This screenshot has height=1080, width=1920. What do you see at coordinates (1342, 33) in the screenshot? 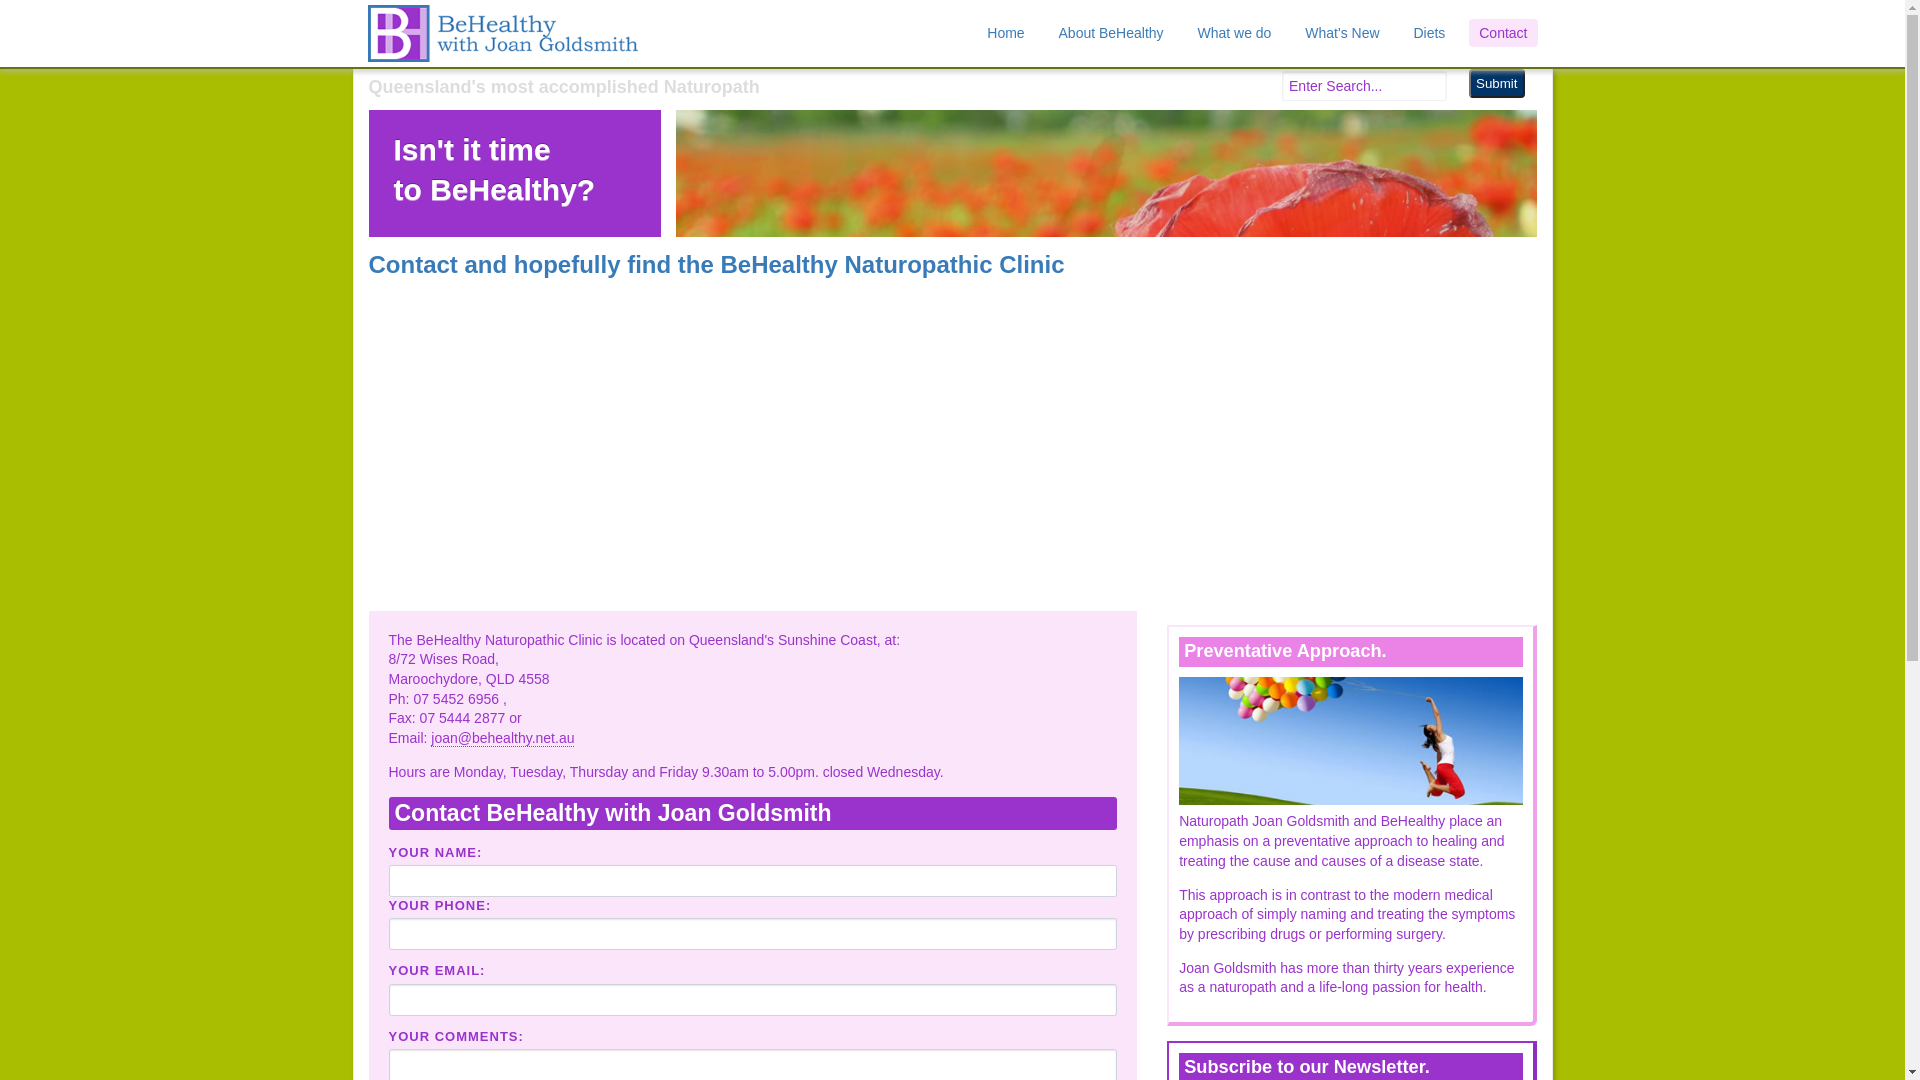
I see `What's New` at bounding box center [1342, 33].